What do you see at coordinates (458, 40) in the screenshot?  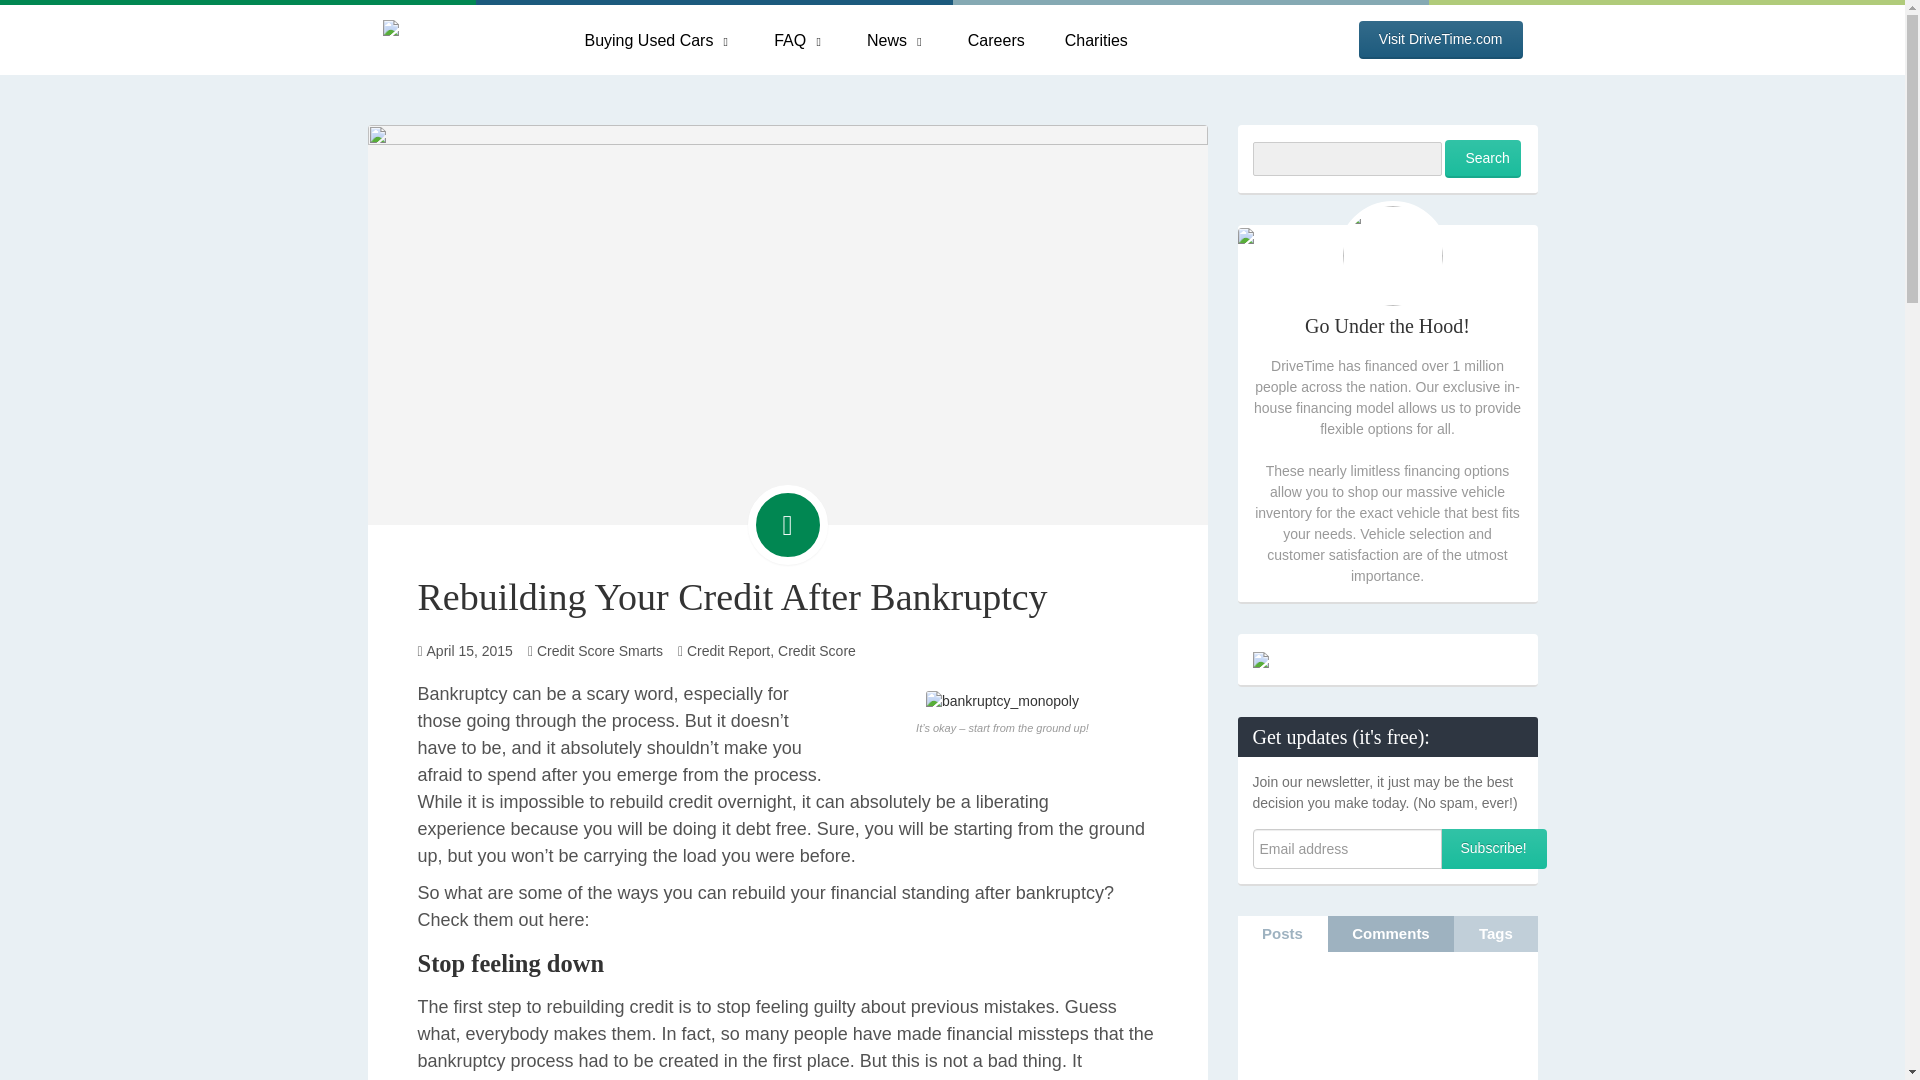 I see `DriveTime Blog` at bounding box center [458, 40].